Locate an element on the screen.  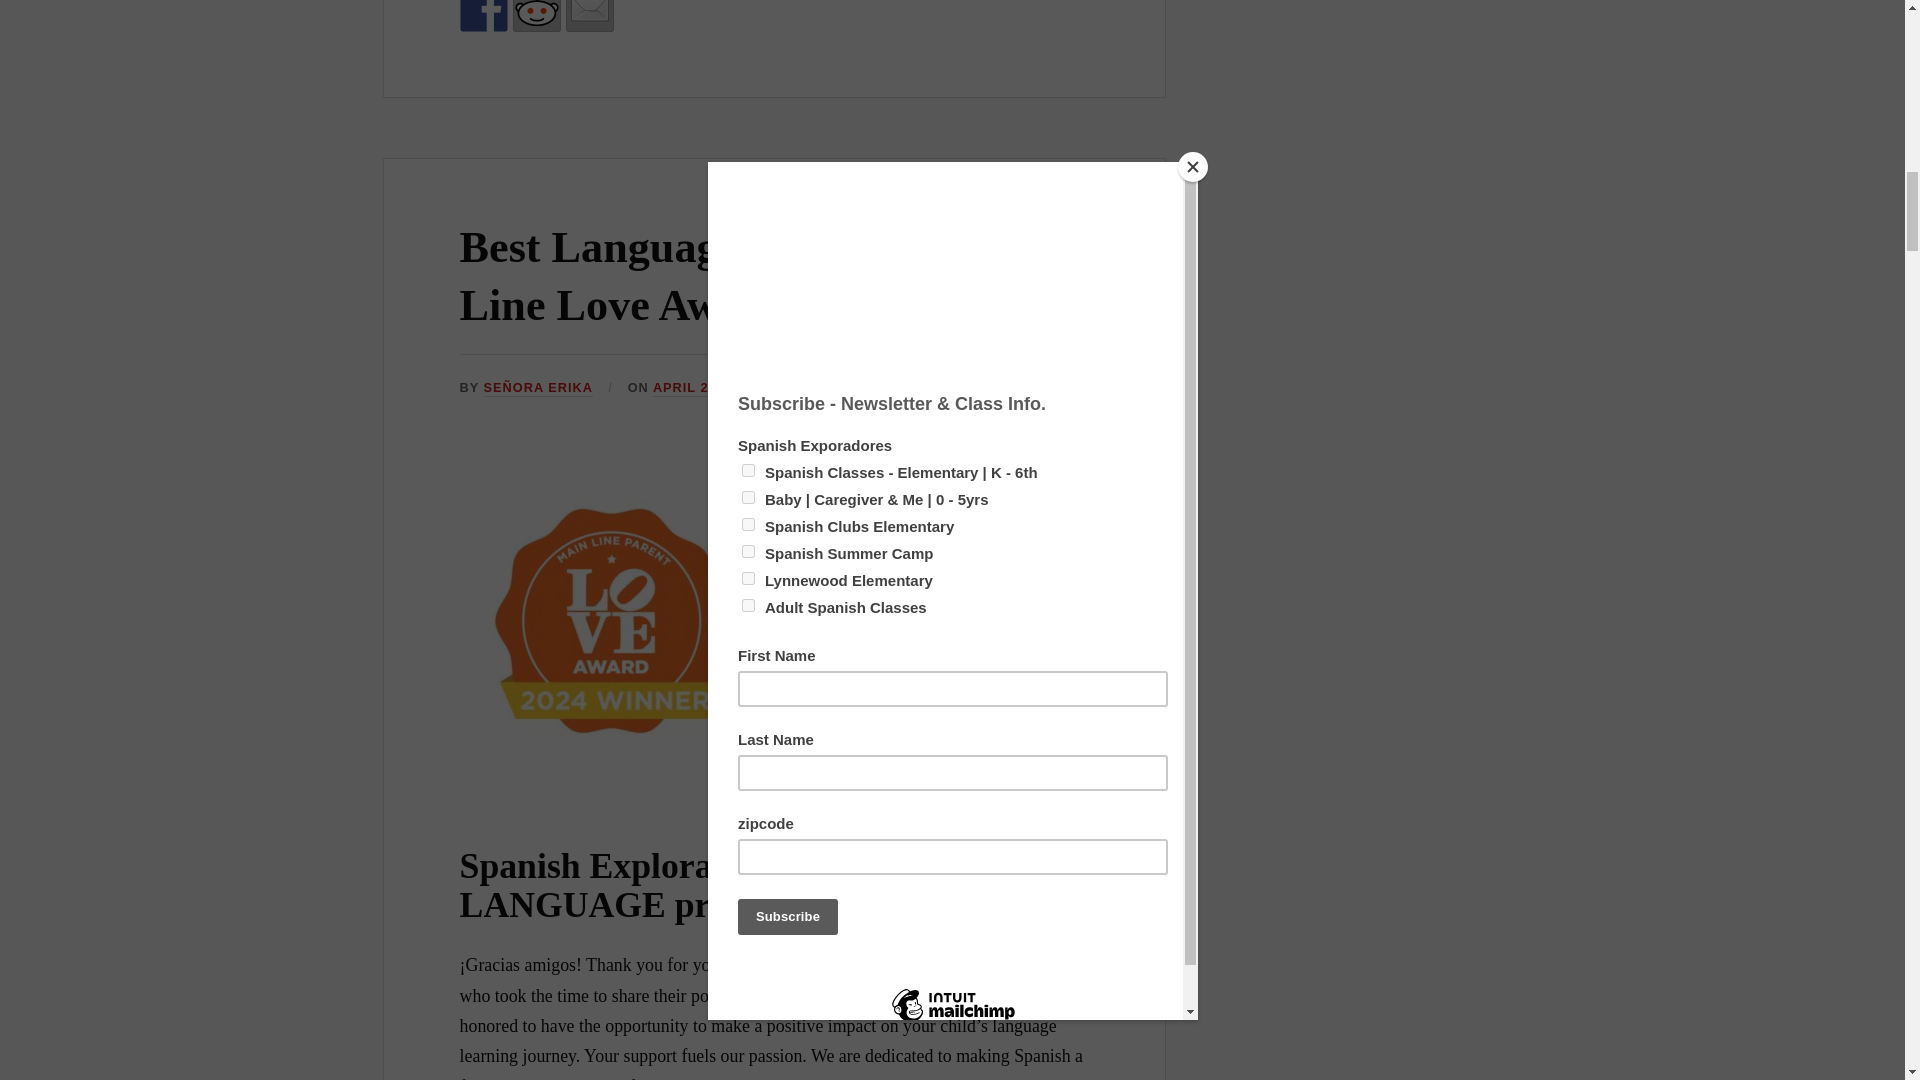
Share by email is located at coordinates (590, 16).